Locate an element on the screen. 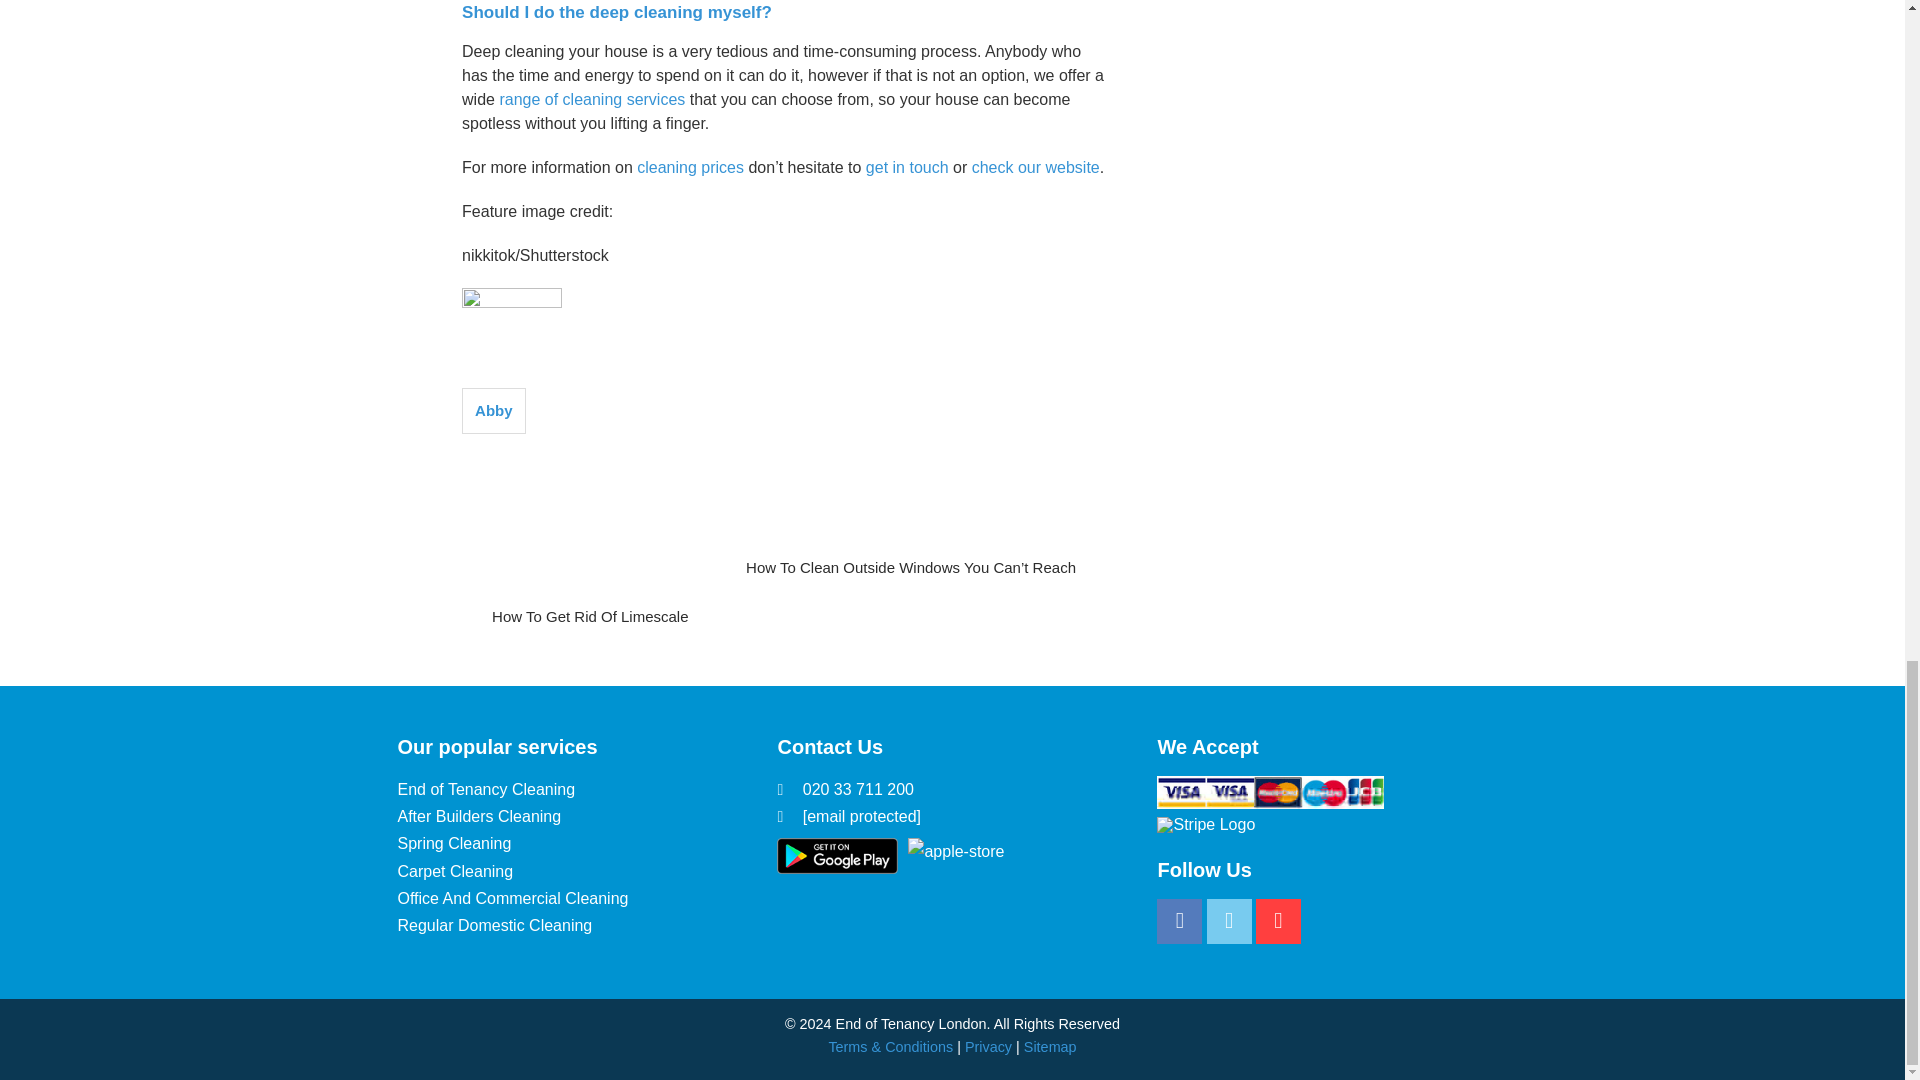  Download Our Apple App is located at coordinates (956, 855).